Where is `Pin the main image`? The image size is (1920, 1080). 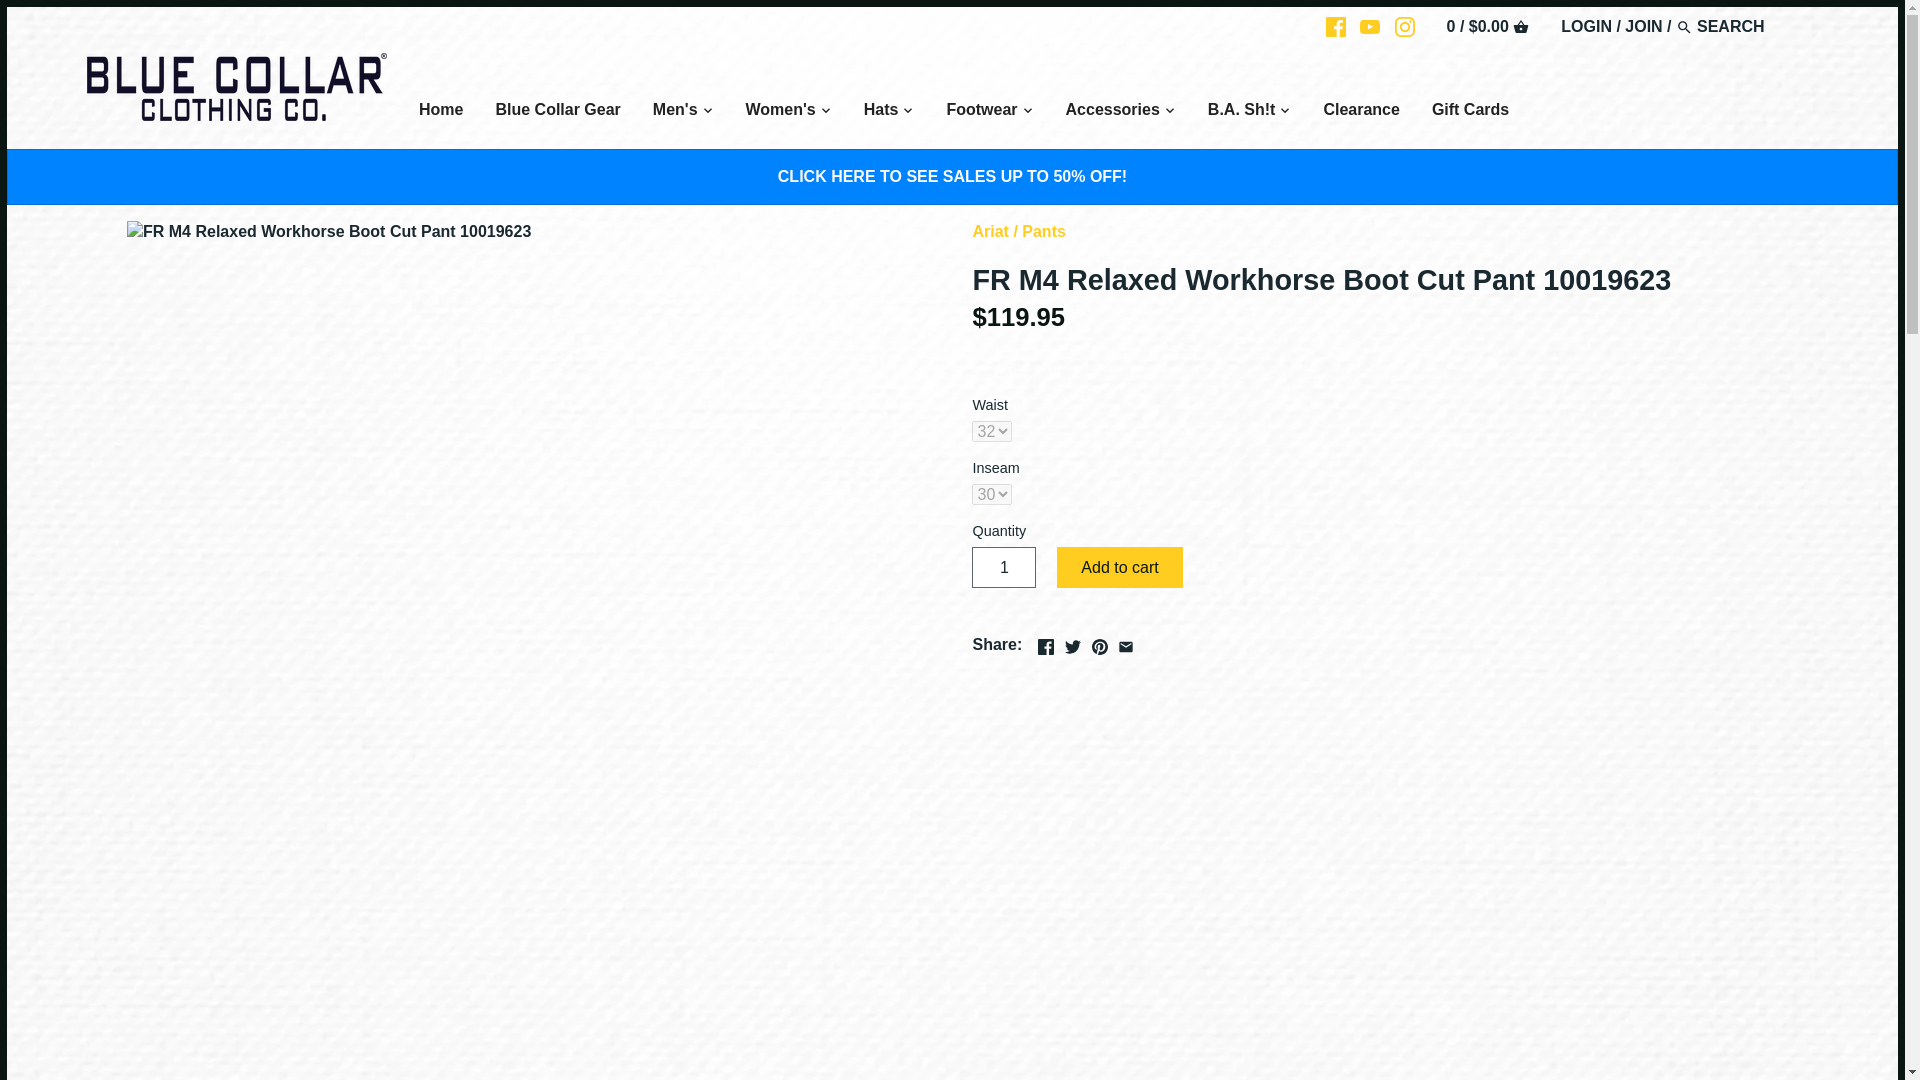
Pin the main image is located at coordinates (1100, 642).